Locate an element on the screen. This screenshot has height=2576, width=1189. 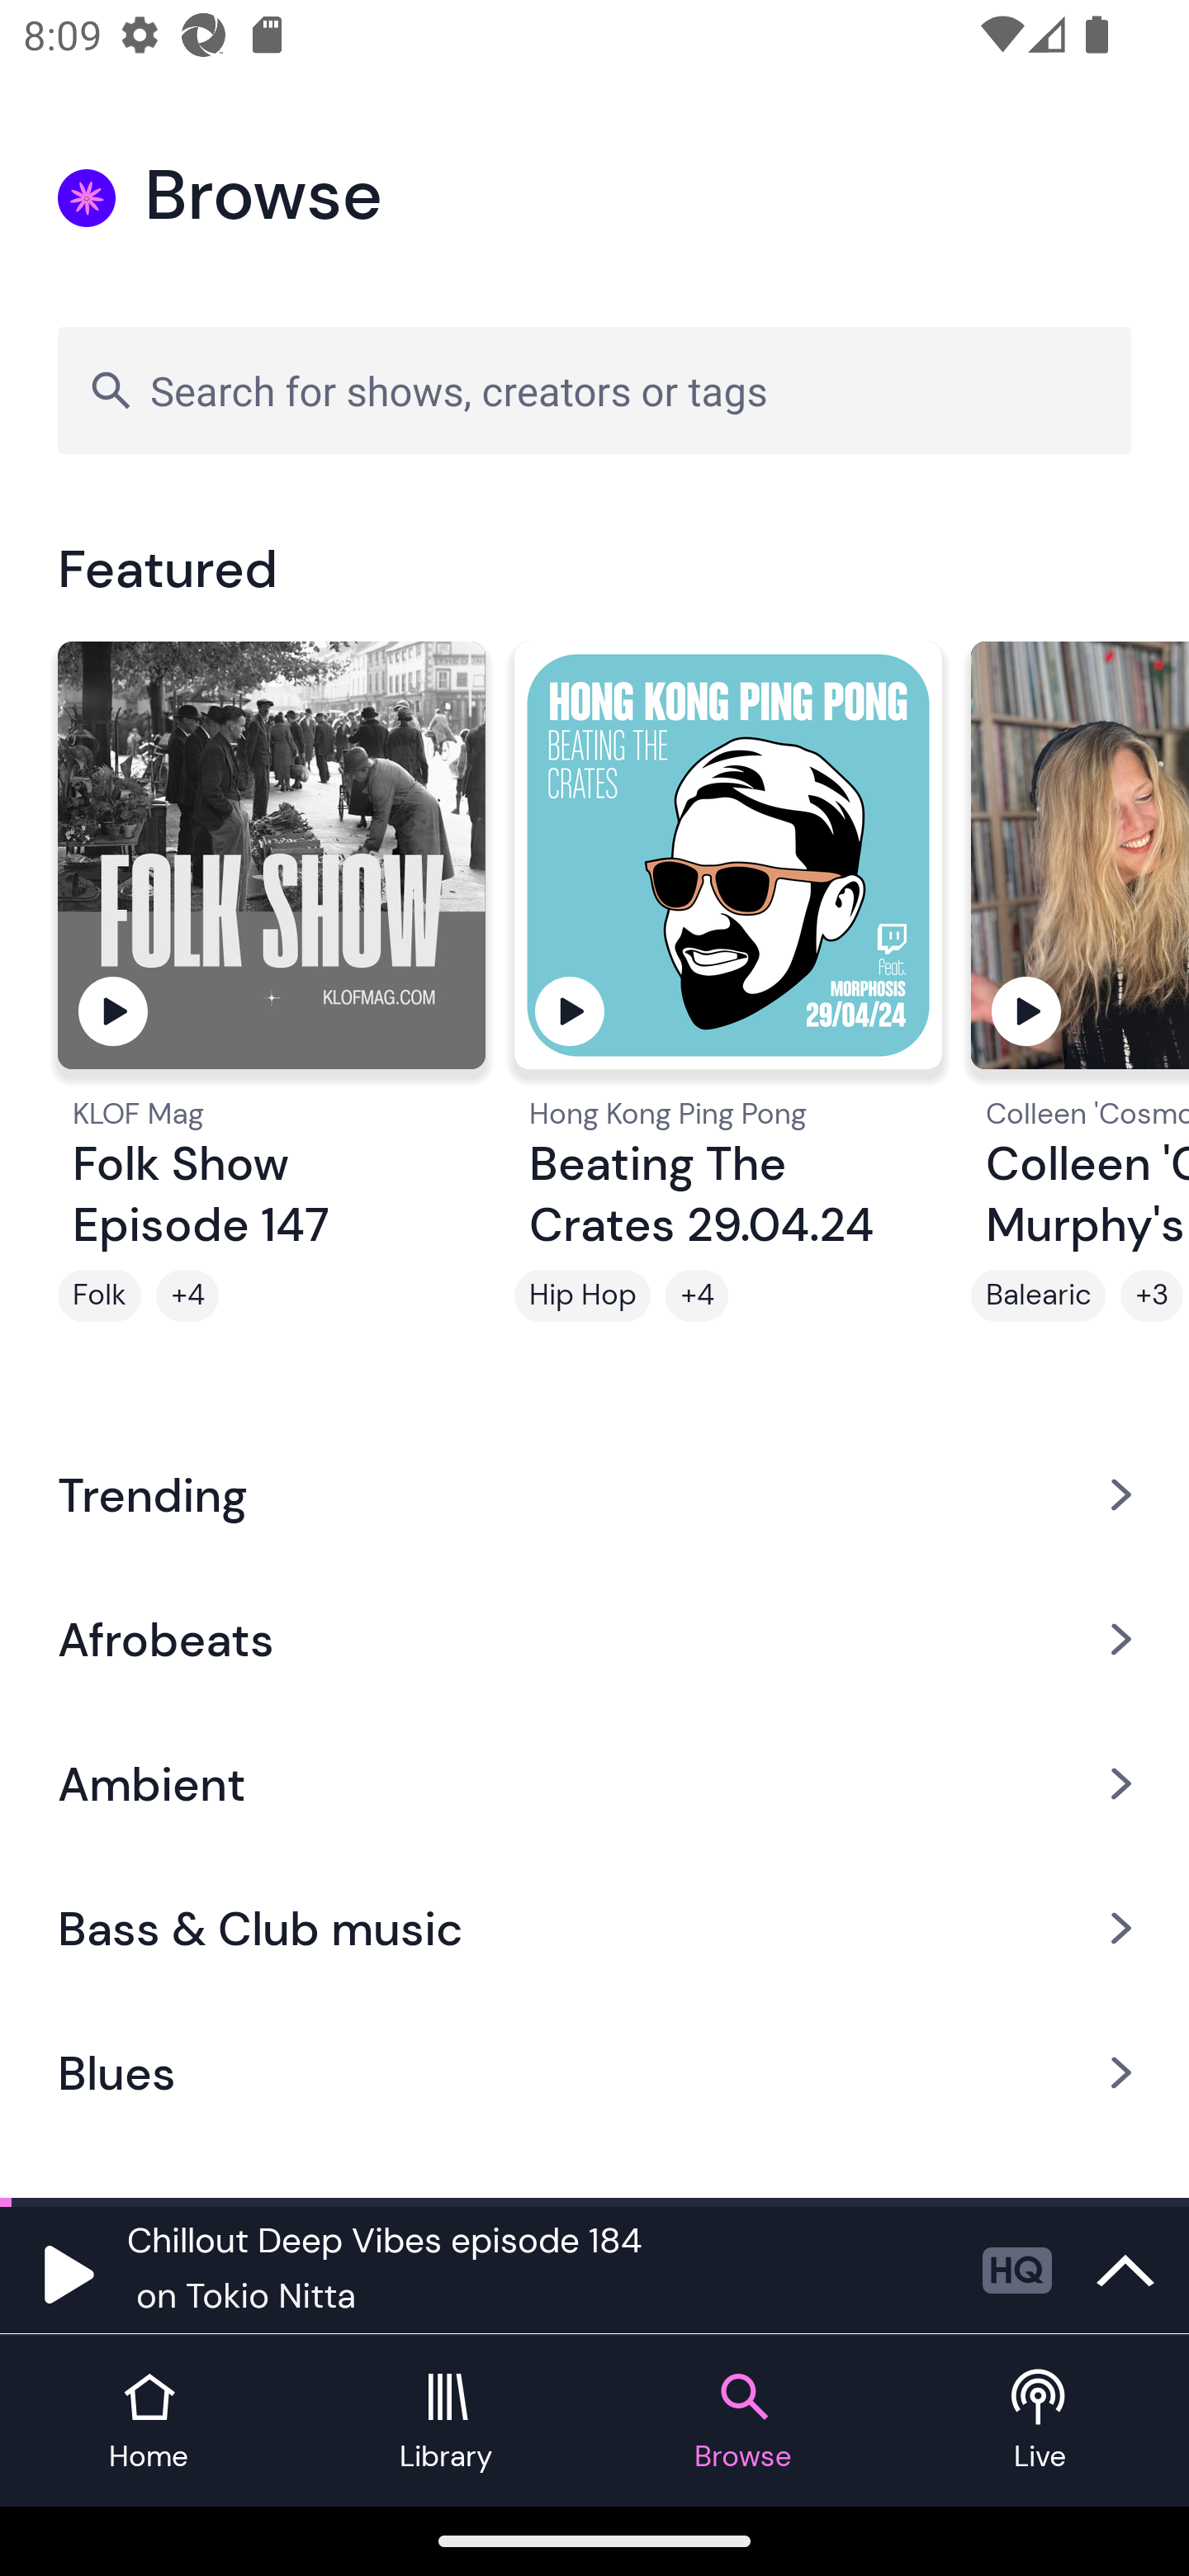
Trending is located at coordinates (594, 1494).